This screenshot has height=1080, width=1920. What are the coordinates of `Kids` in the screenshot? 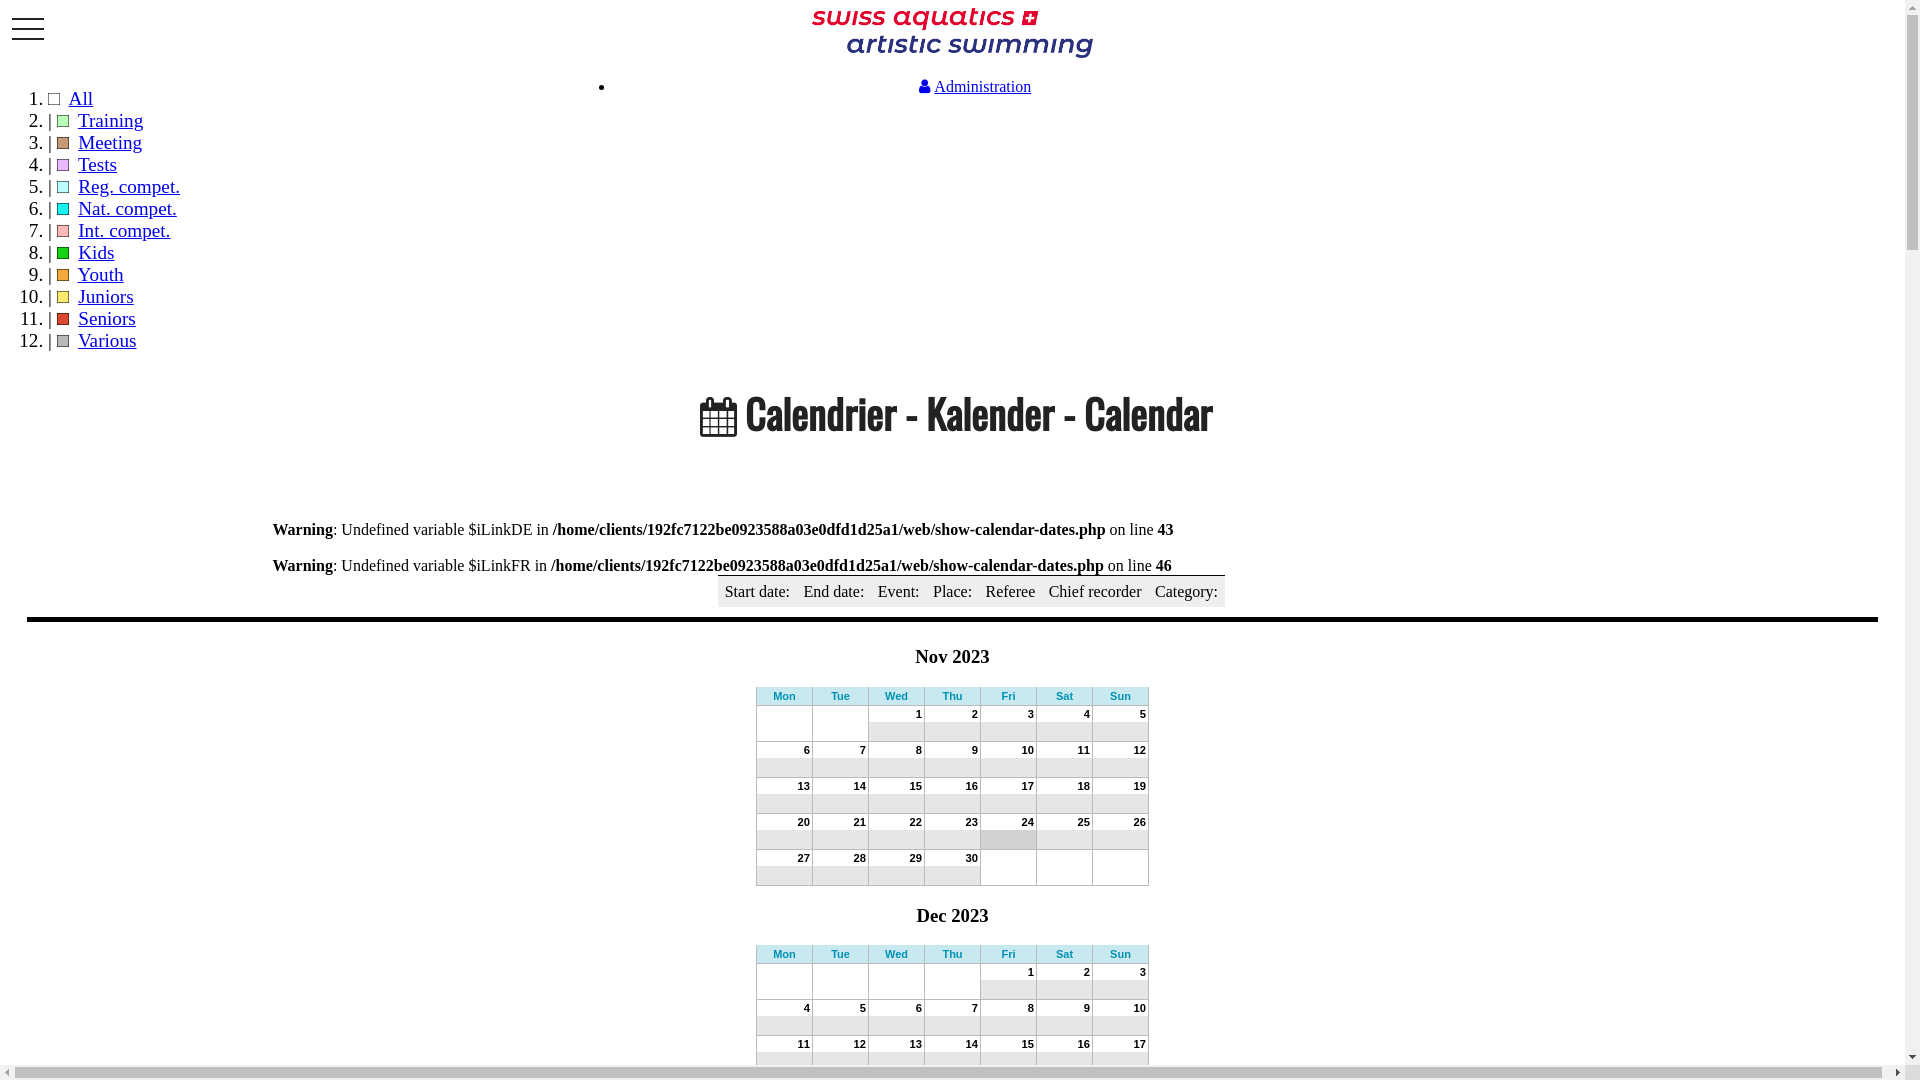 It's located at (96, 252).